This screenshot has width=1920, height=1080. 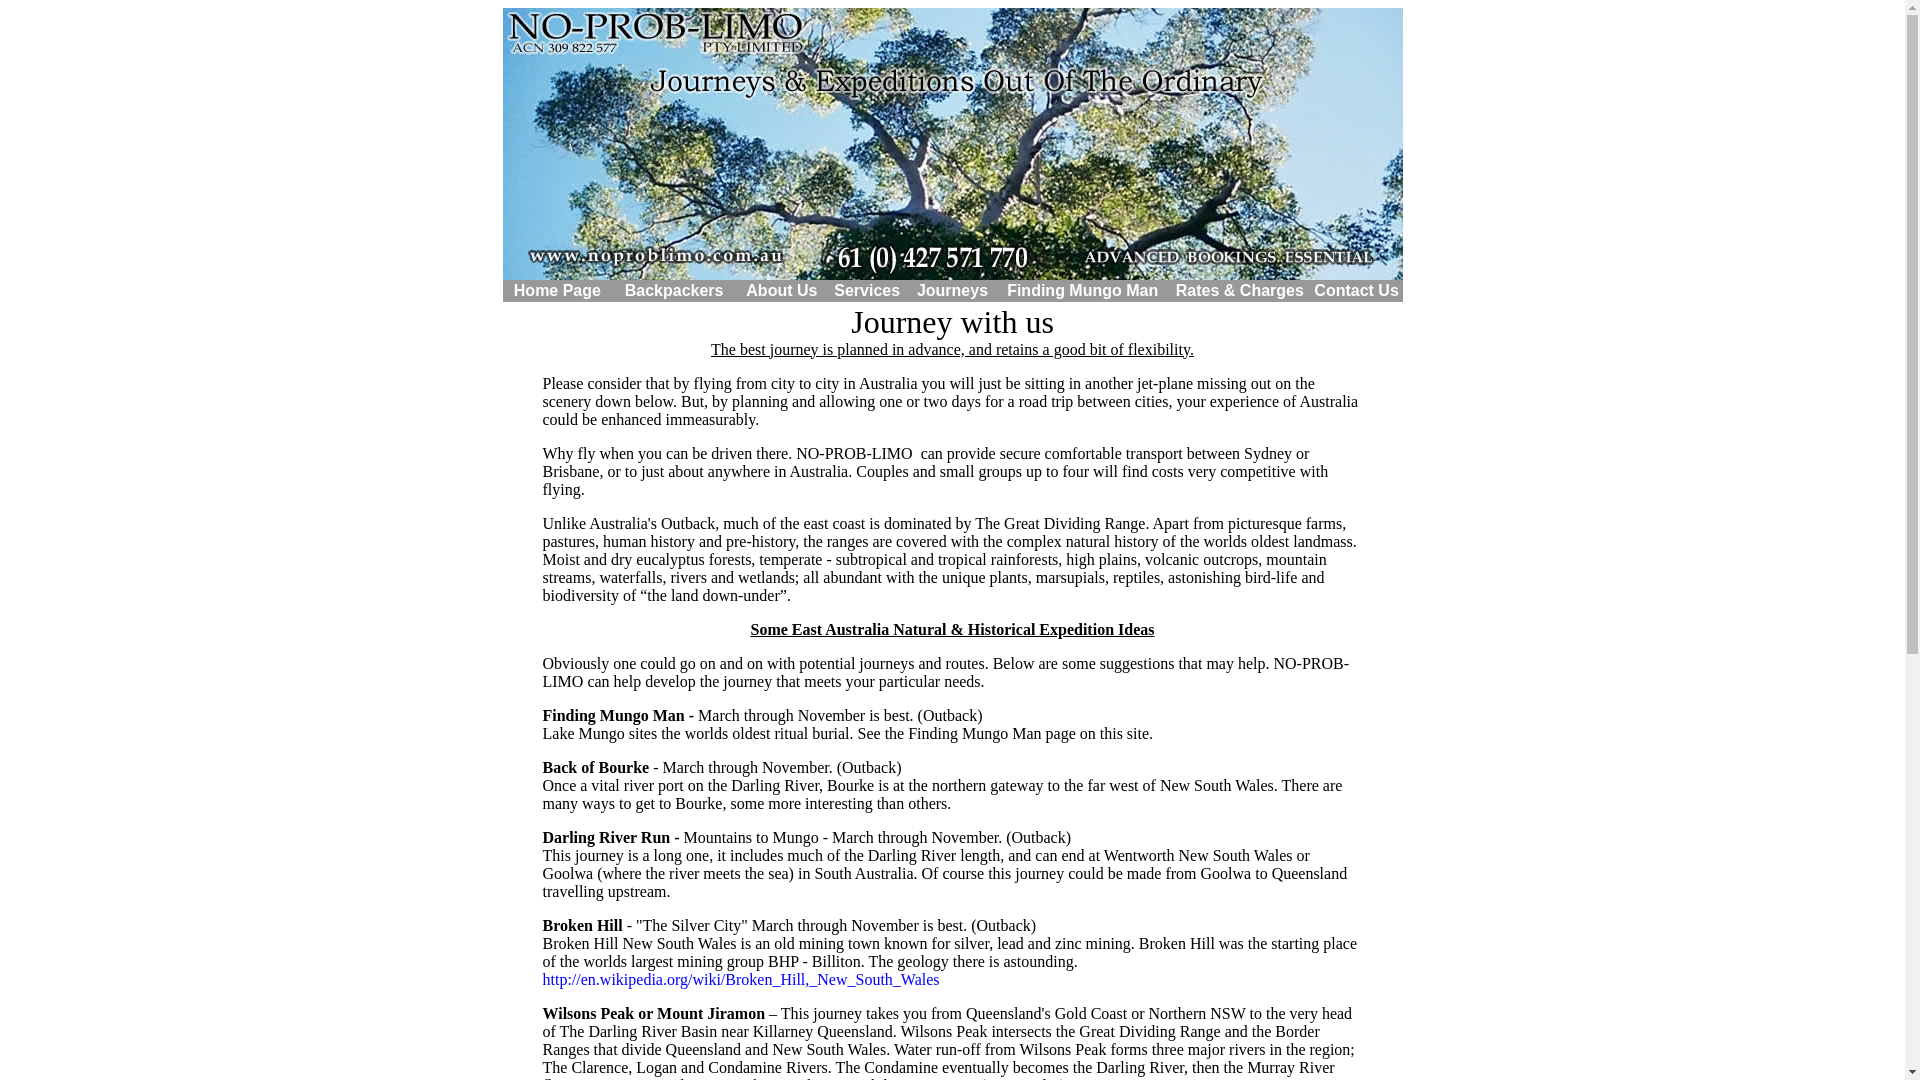 I want to click on http://en.wikipedia.org/wiki/Broken_Hill,_New_South_Wales, so click(x=740, y=978).